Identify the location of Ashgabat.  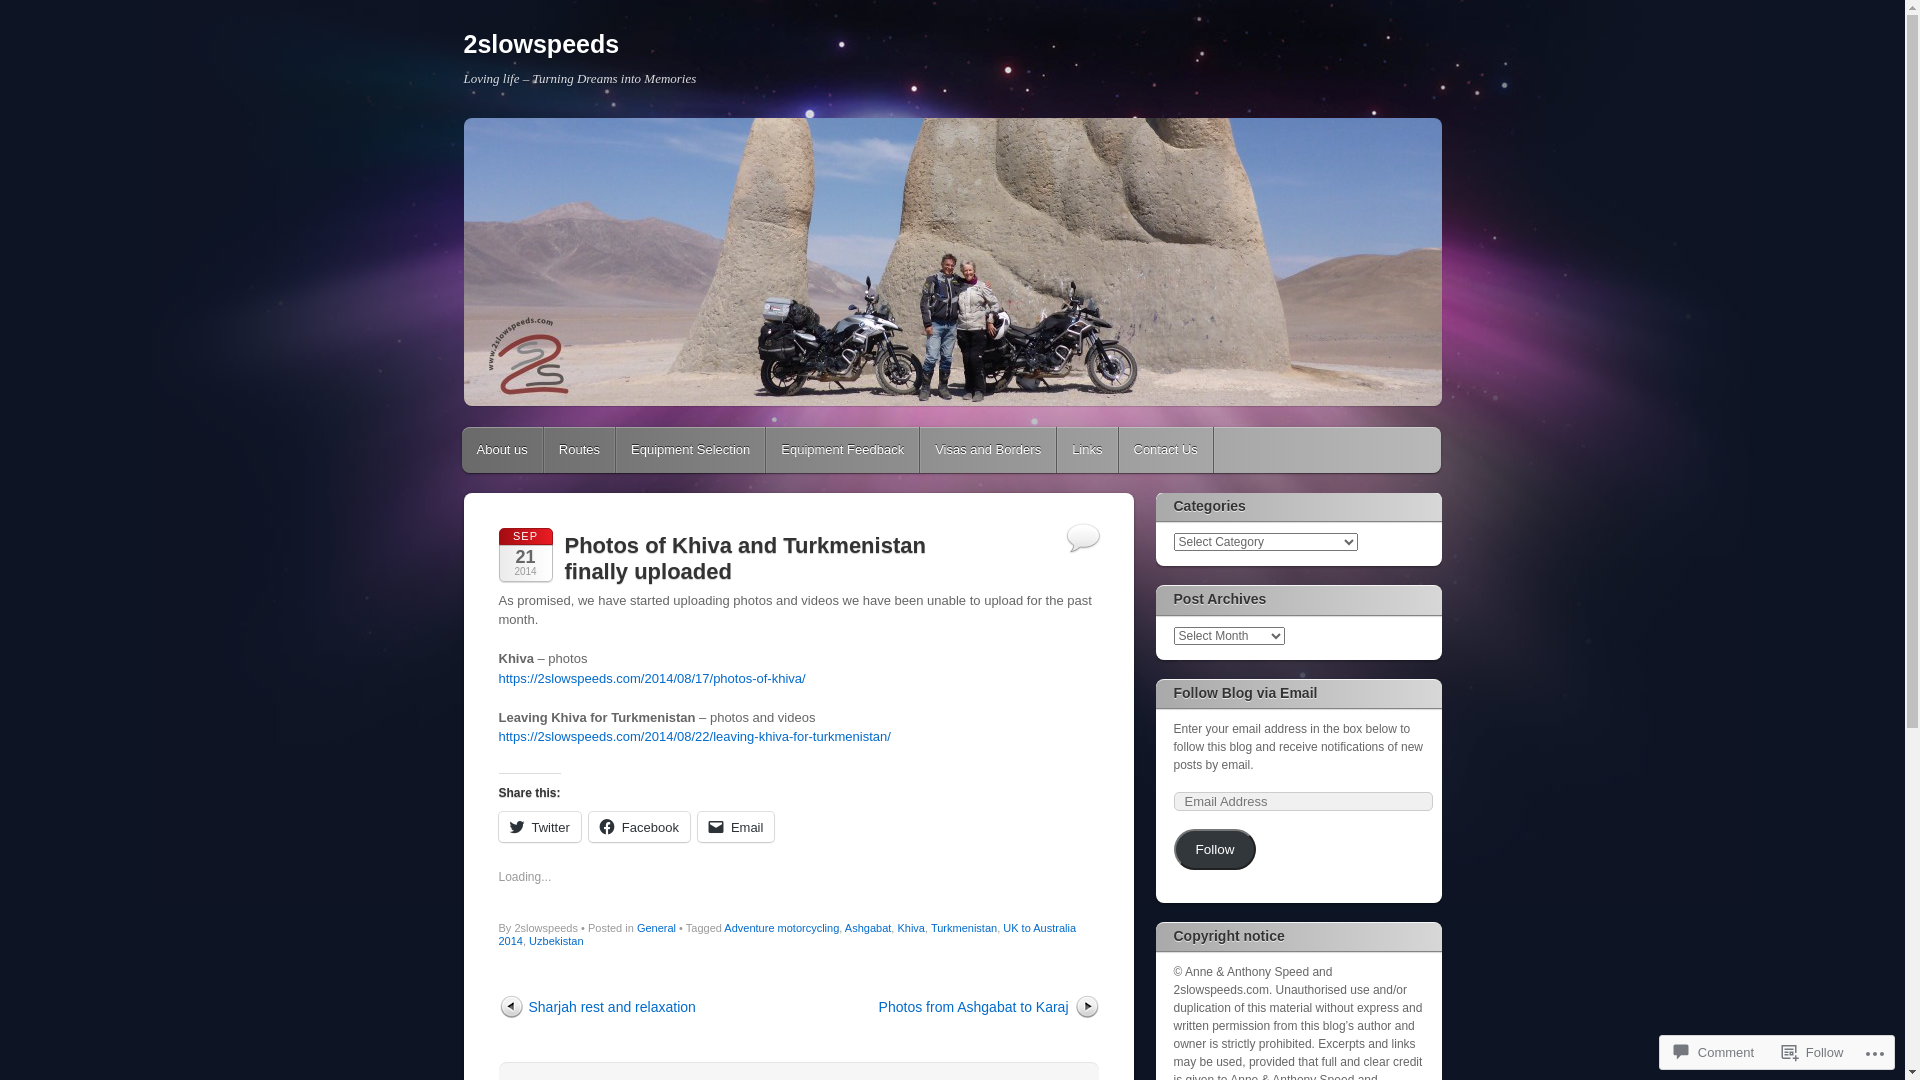
(868, 928).